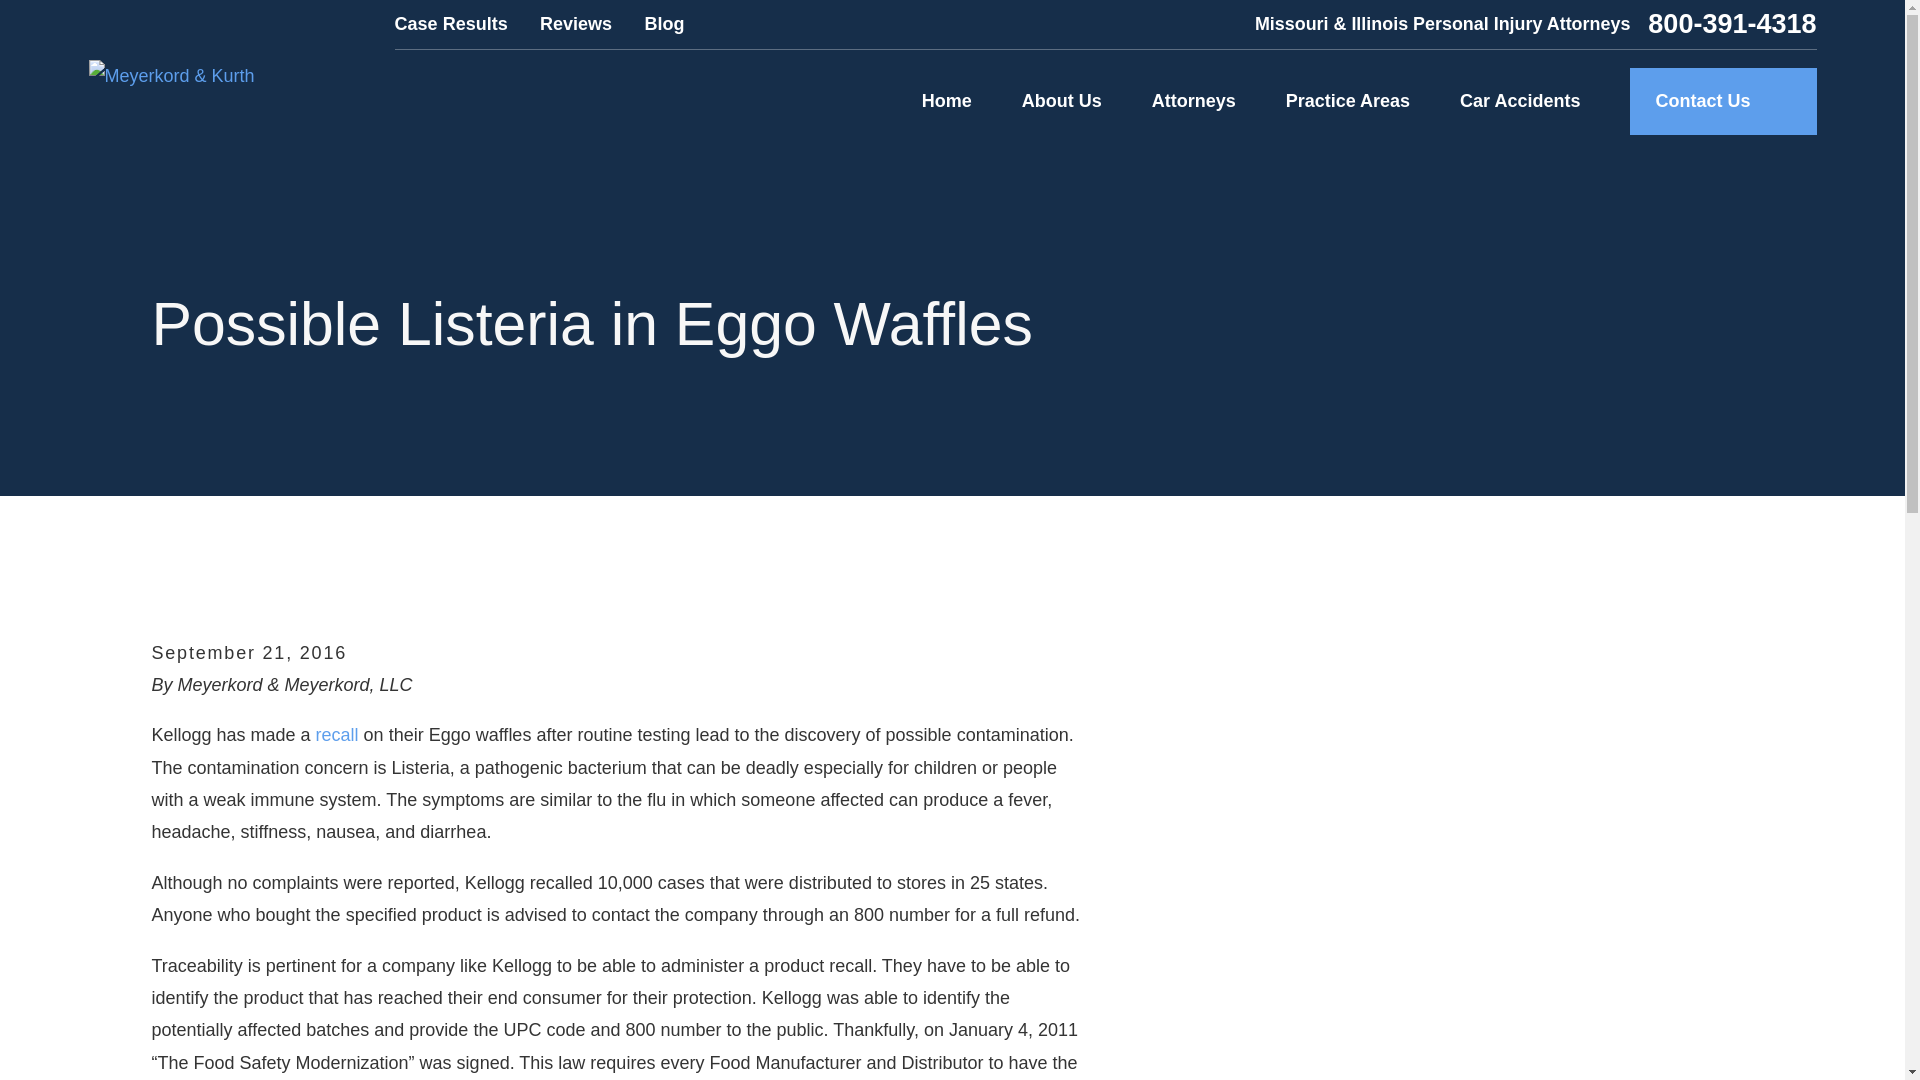 Image resolution: width=1920 pixels, height=1080 pixels. What do you see at coordinates (1520, 102) in the screenshot?
I see `Car Accidents` at bounding box center [1520, 102].